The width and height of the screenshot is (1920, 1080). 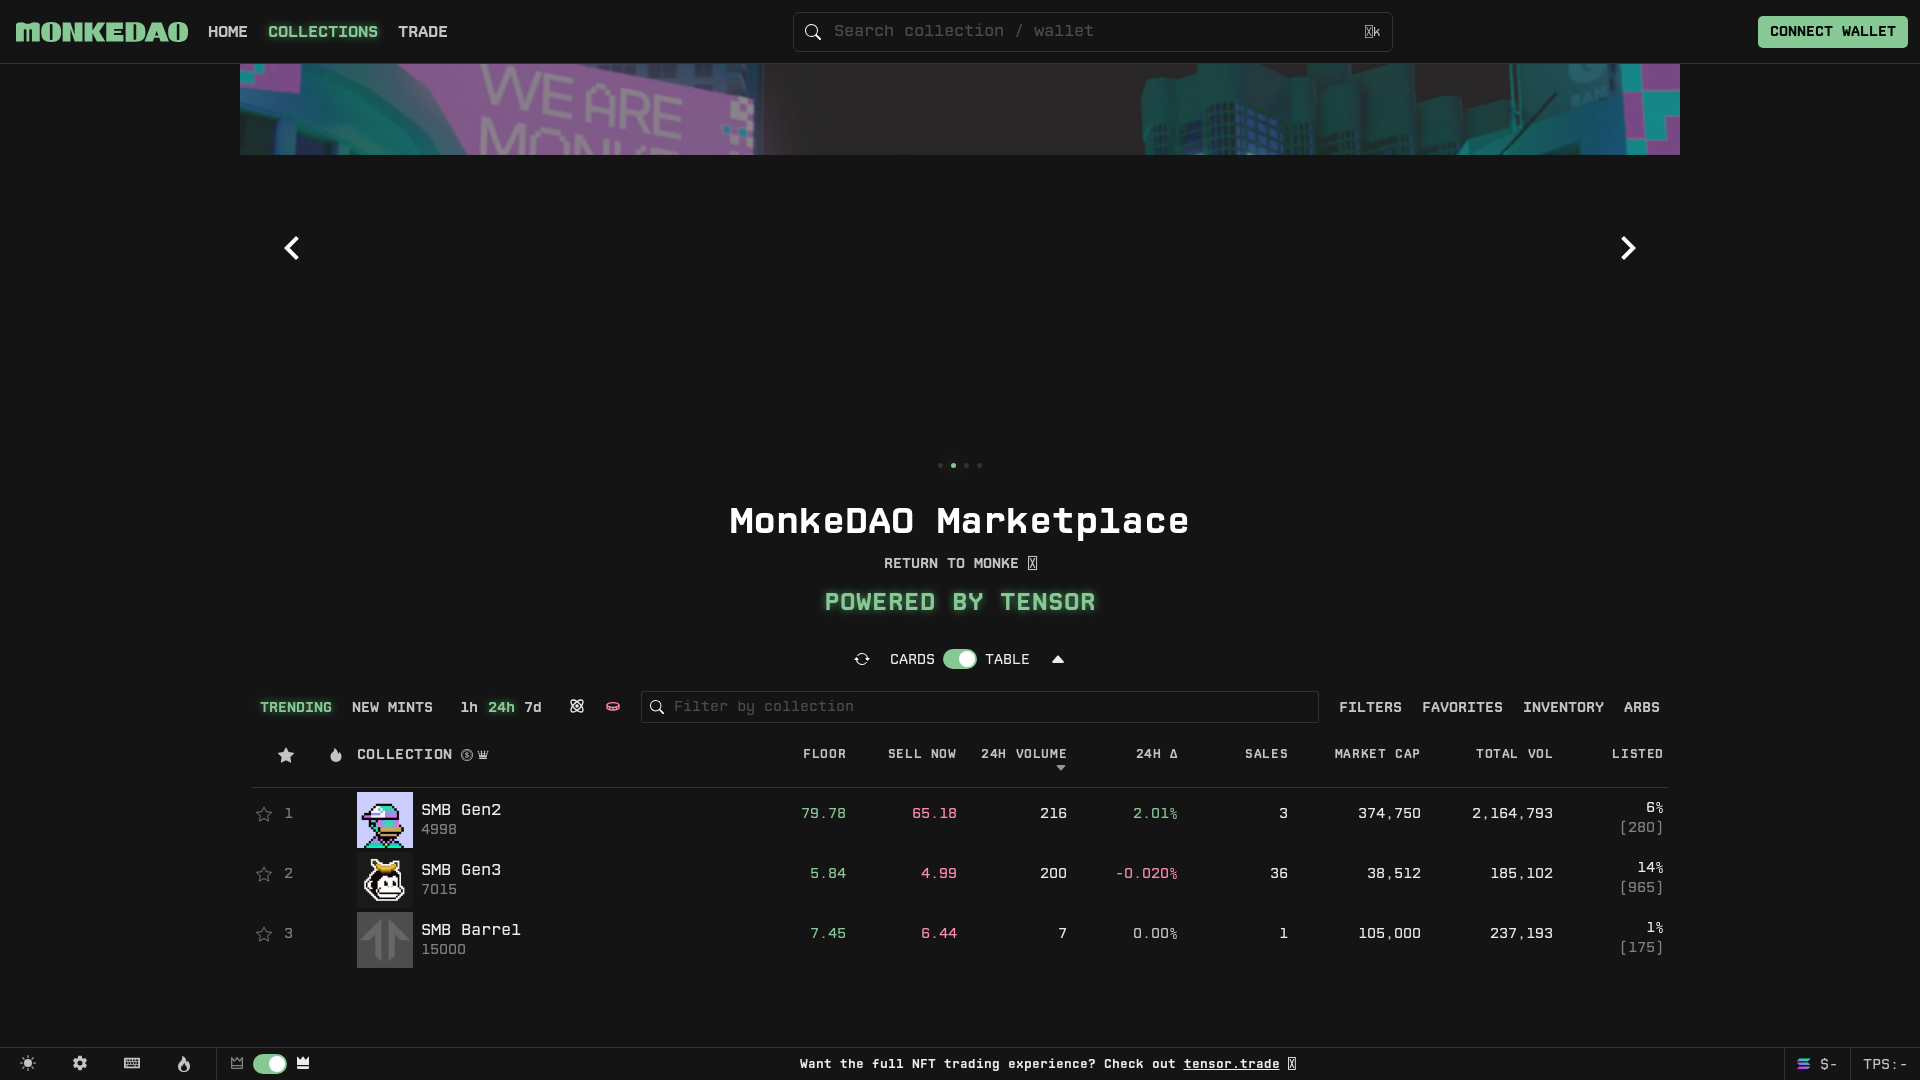 I want to click on 185,102, so click(x=1492, y=874).